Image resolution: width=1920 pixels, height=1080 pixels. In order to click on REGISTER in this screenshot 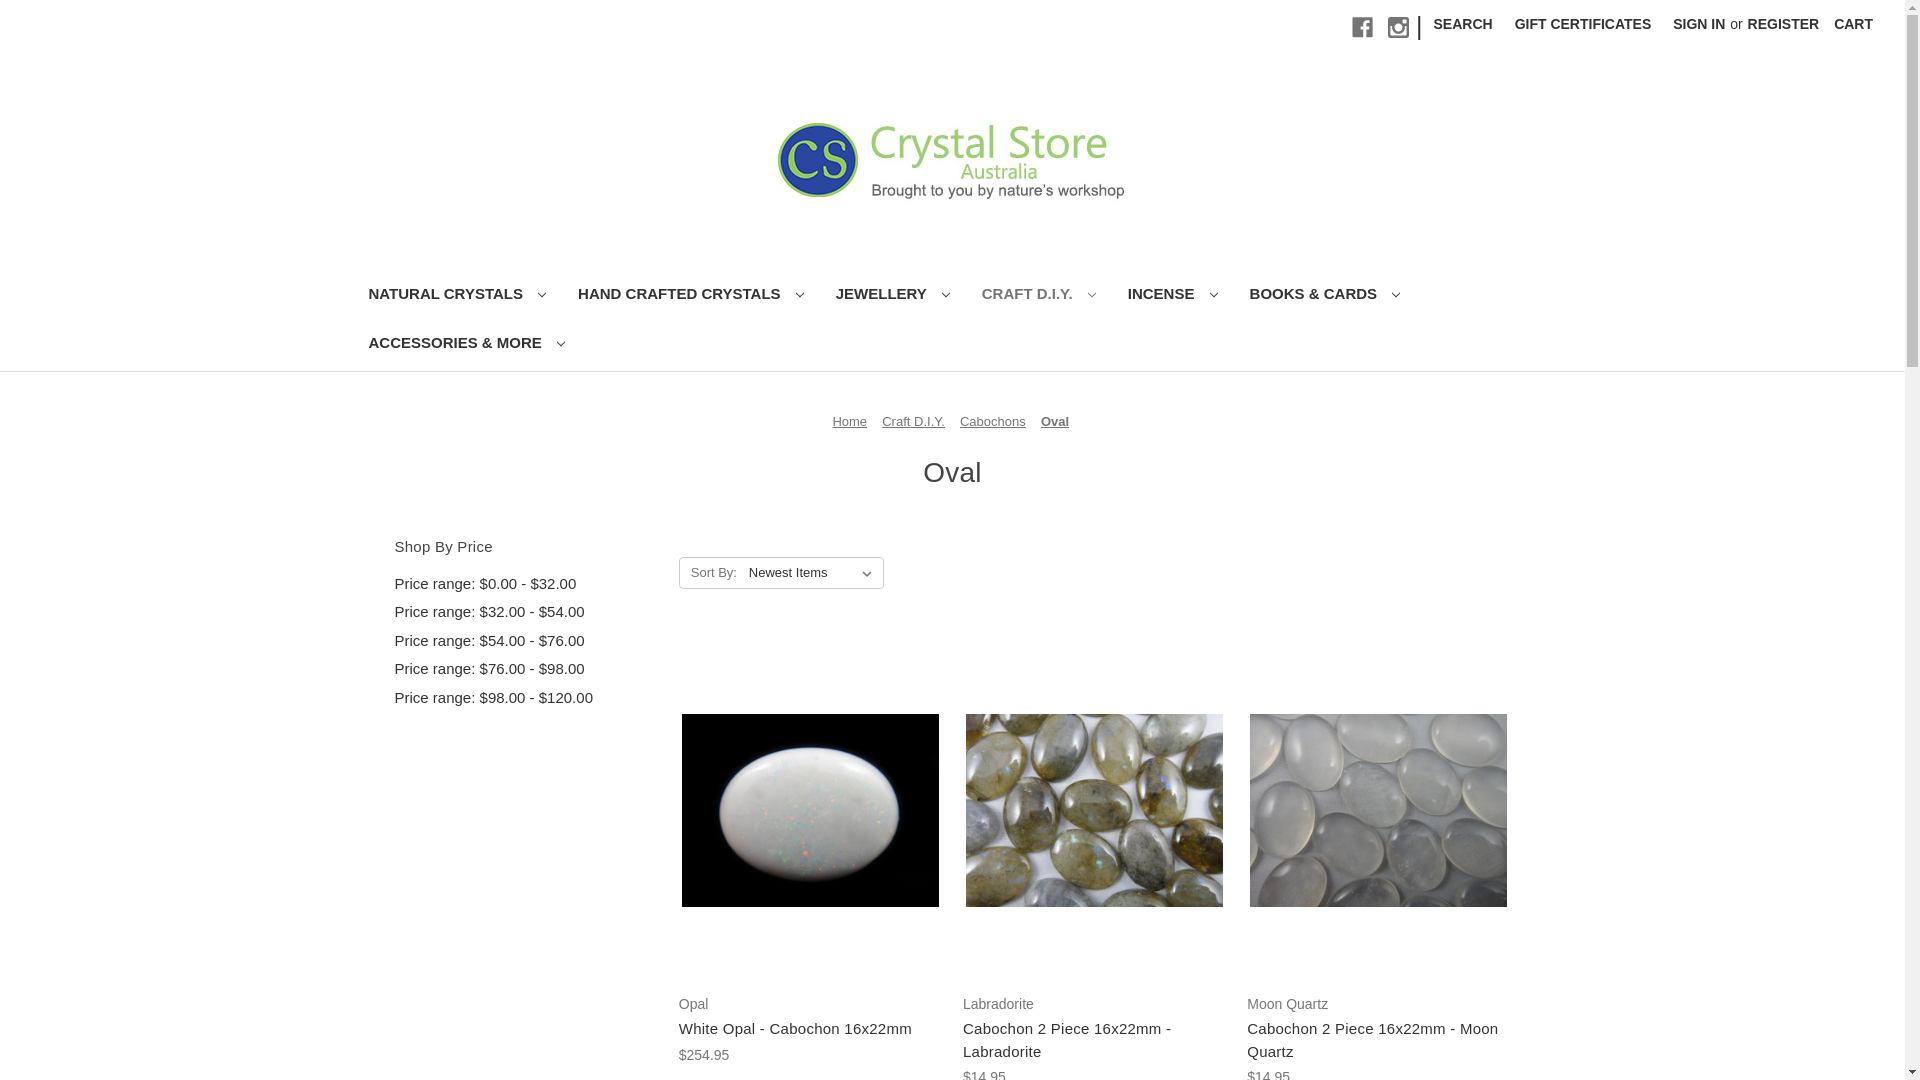, I will do `click(1784, 24)`.